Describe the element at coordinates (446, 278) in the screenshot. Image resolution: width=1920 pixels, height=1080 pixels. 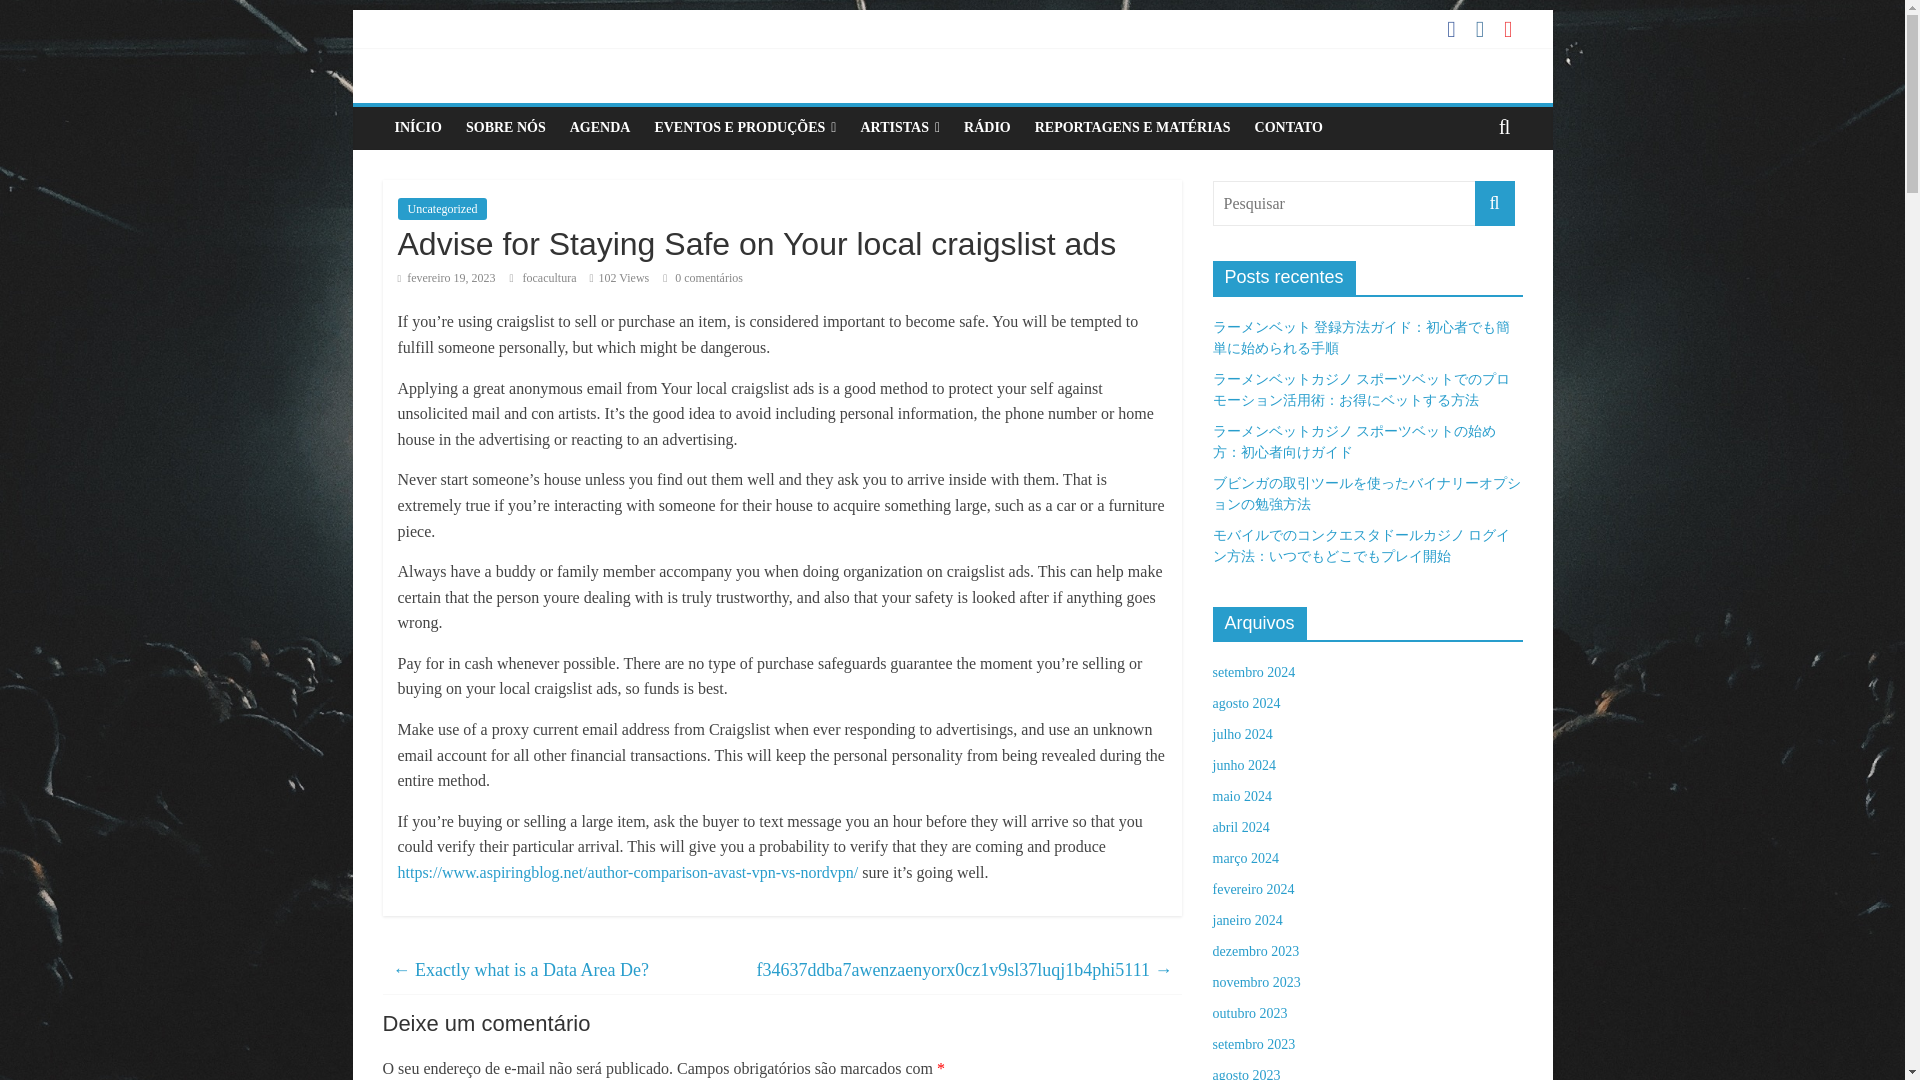
I see `12:00 am` at that location.